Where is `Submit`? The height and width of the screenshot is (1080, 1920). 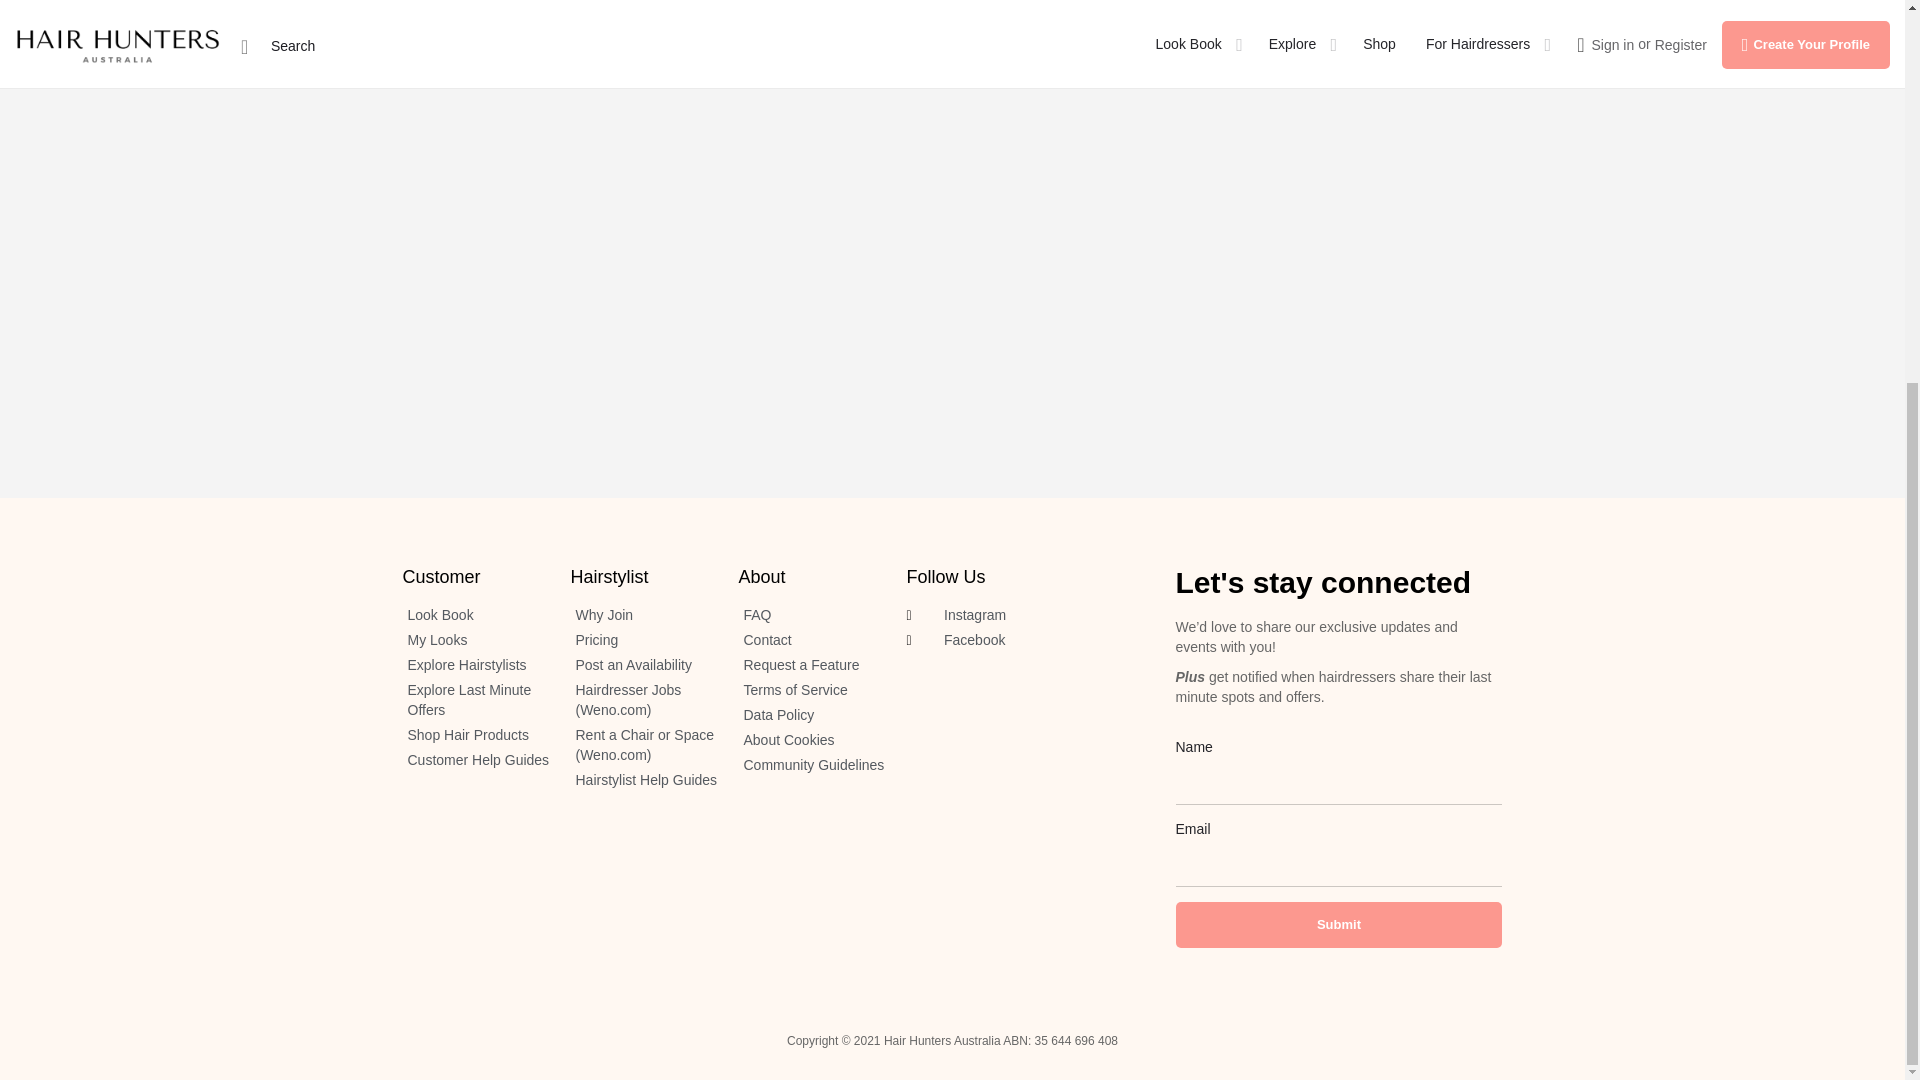 Submit is located at coordinates (1339, 924).